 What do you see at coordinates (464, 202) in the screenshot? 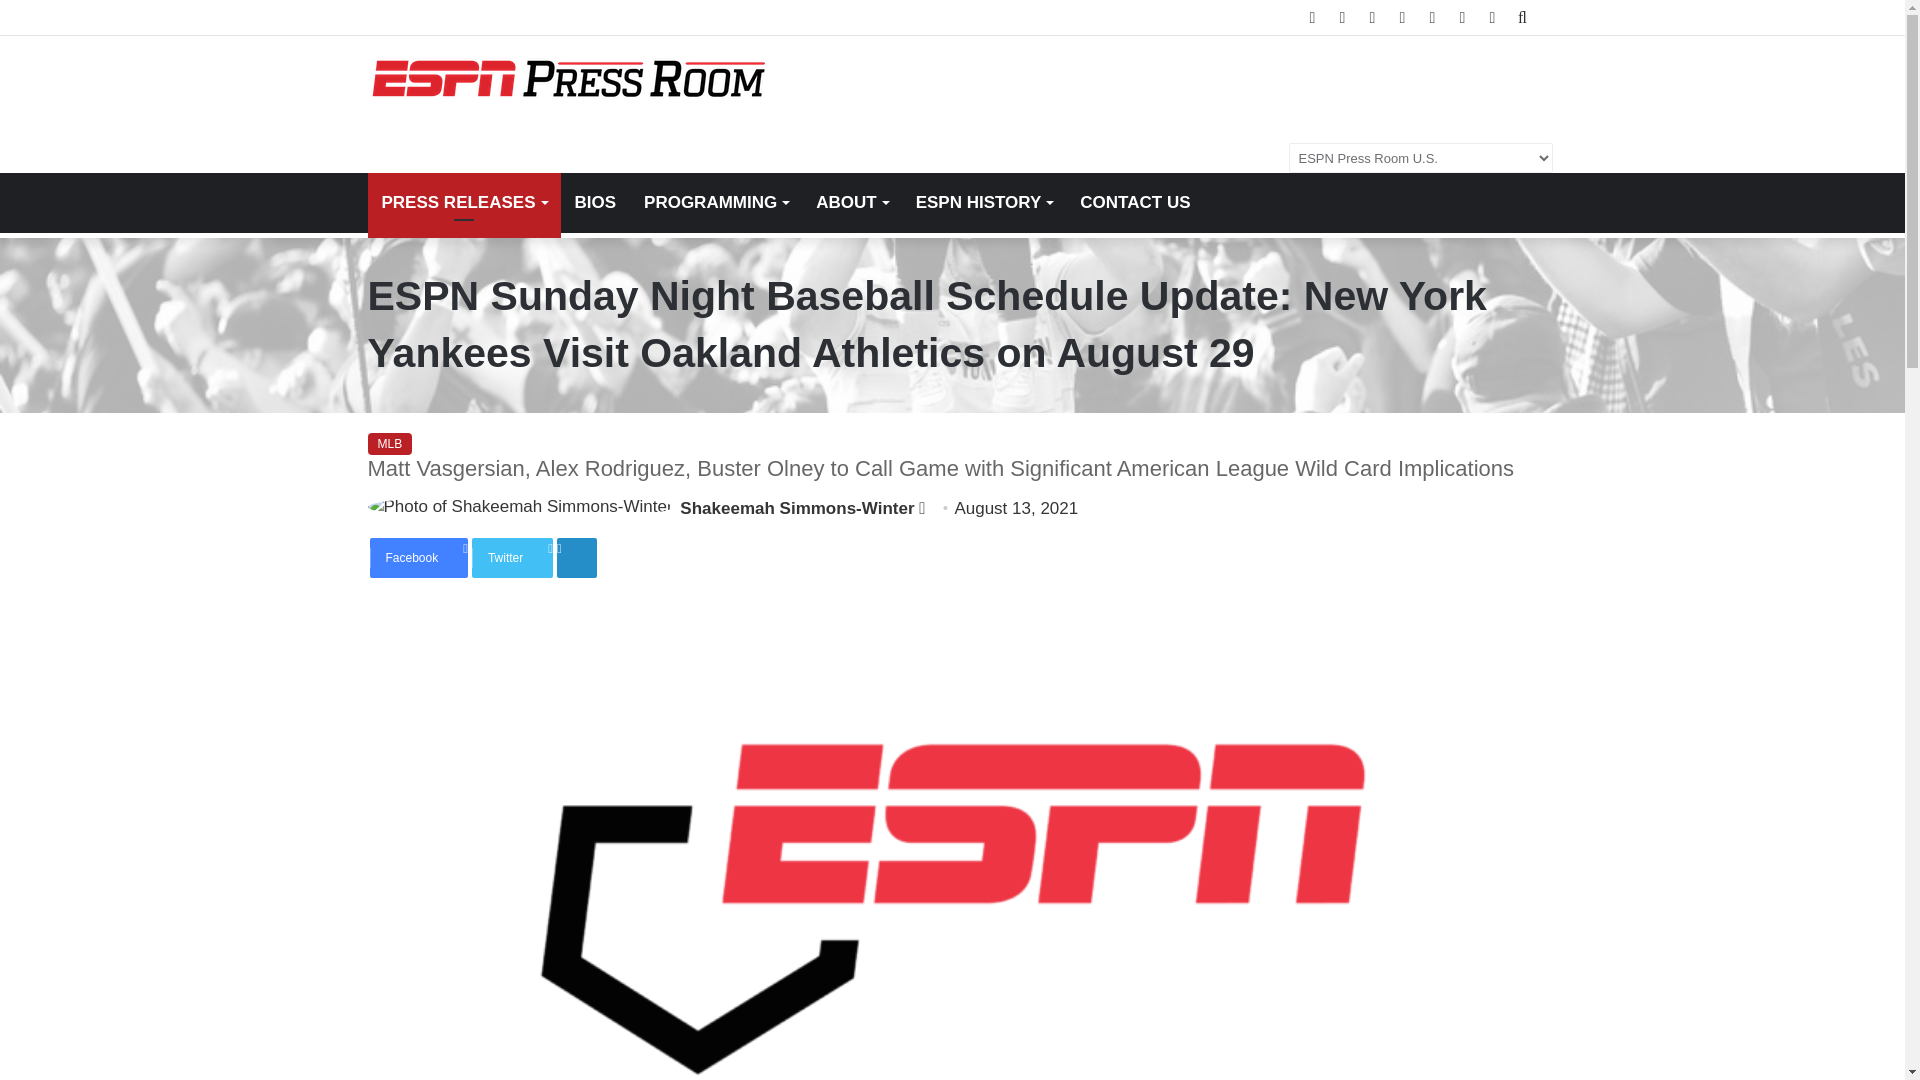
I see `PRESS RELEASES` at bounding box center [464, 202].